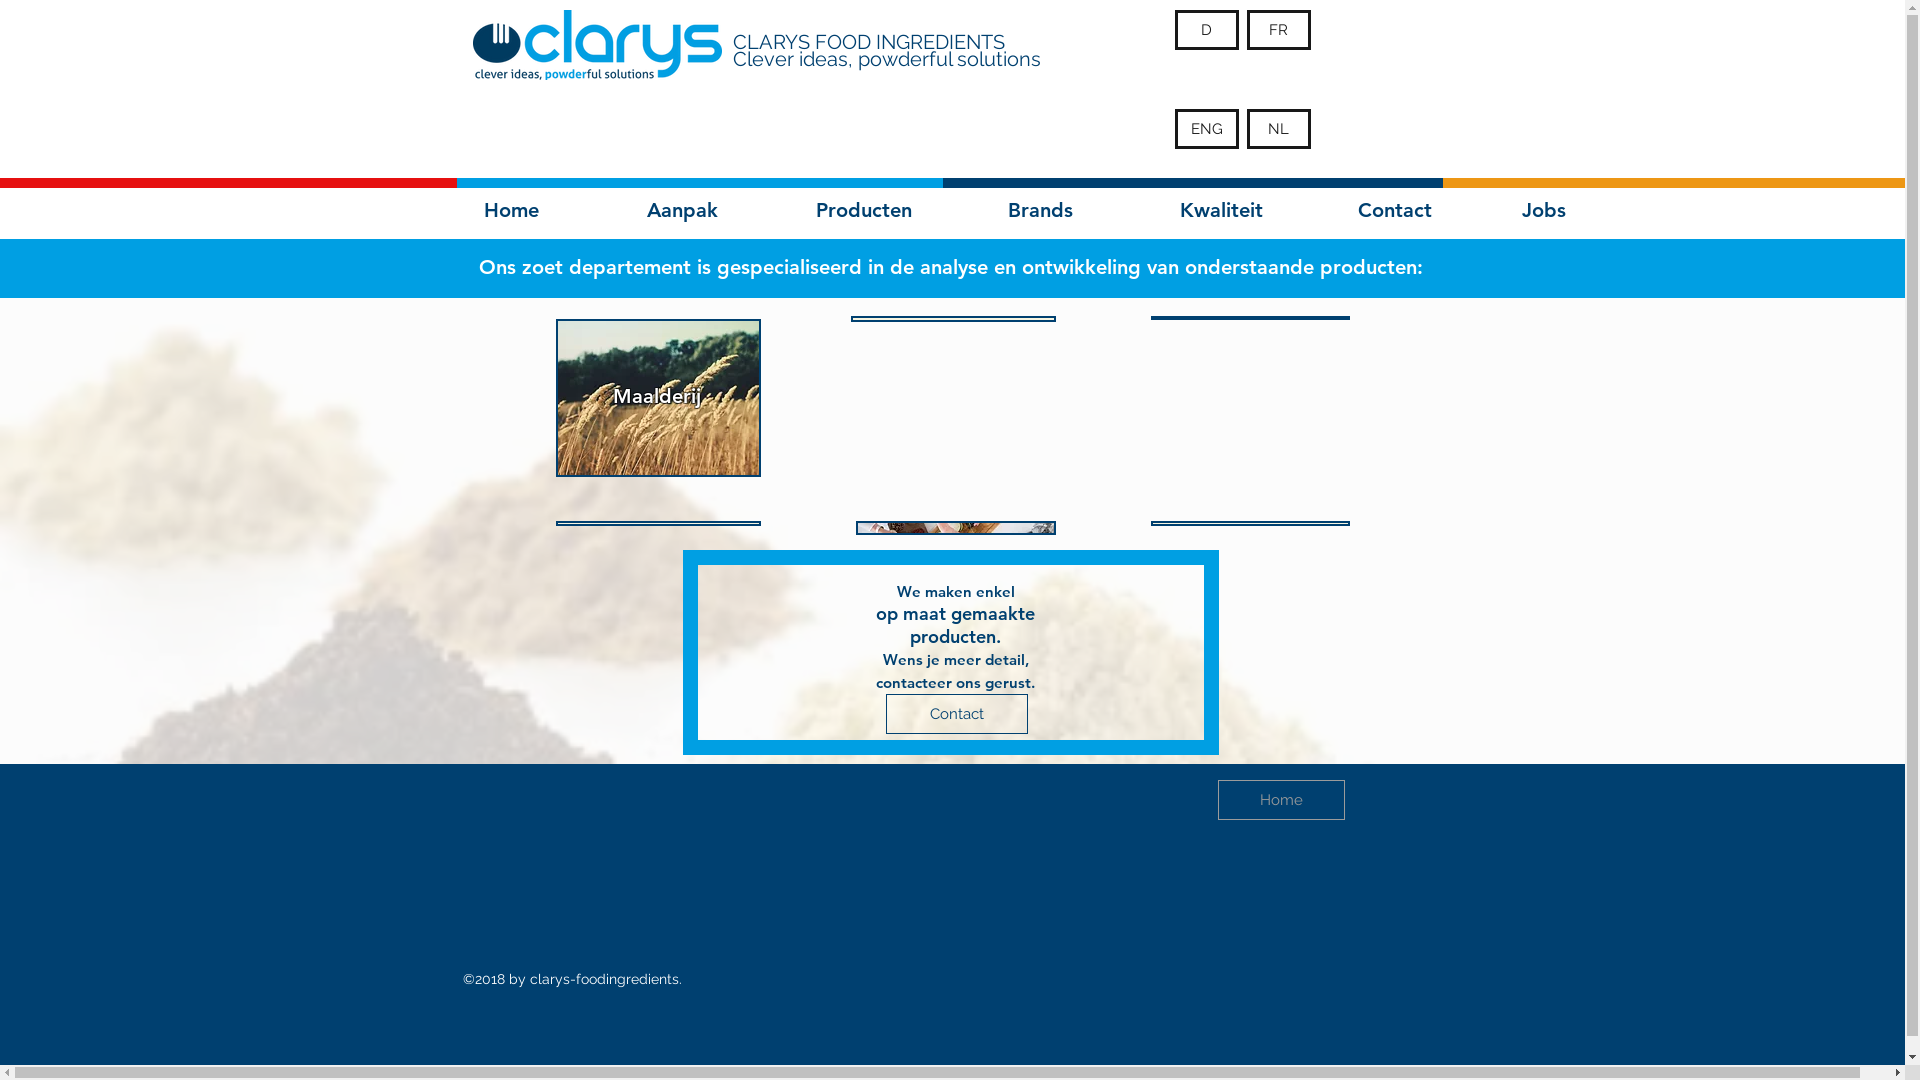 Image resolution: width=1920 pixels, height=1080 pixels. Describe the element at coordinates (1395, 210) in the screenshot. I see `Contact` at that location.